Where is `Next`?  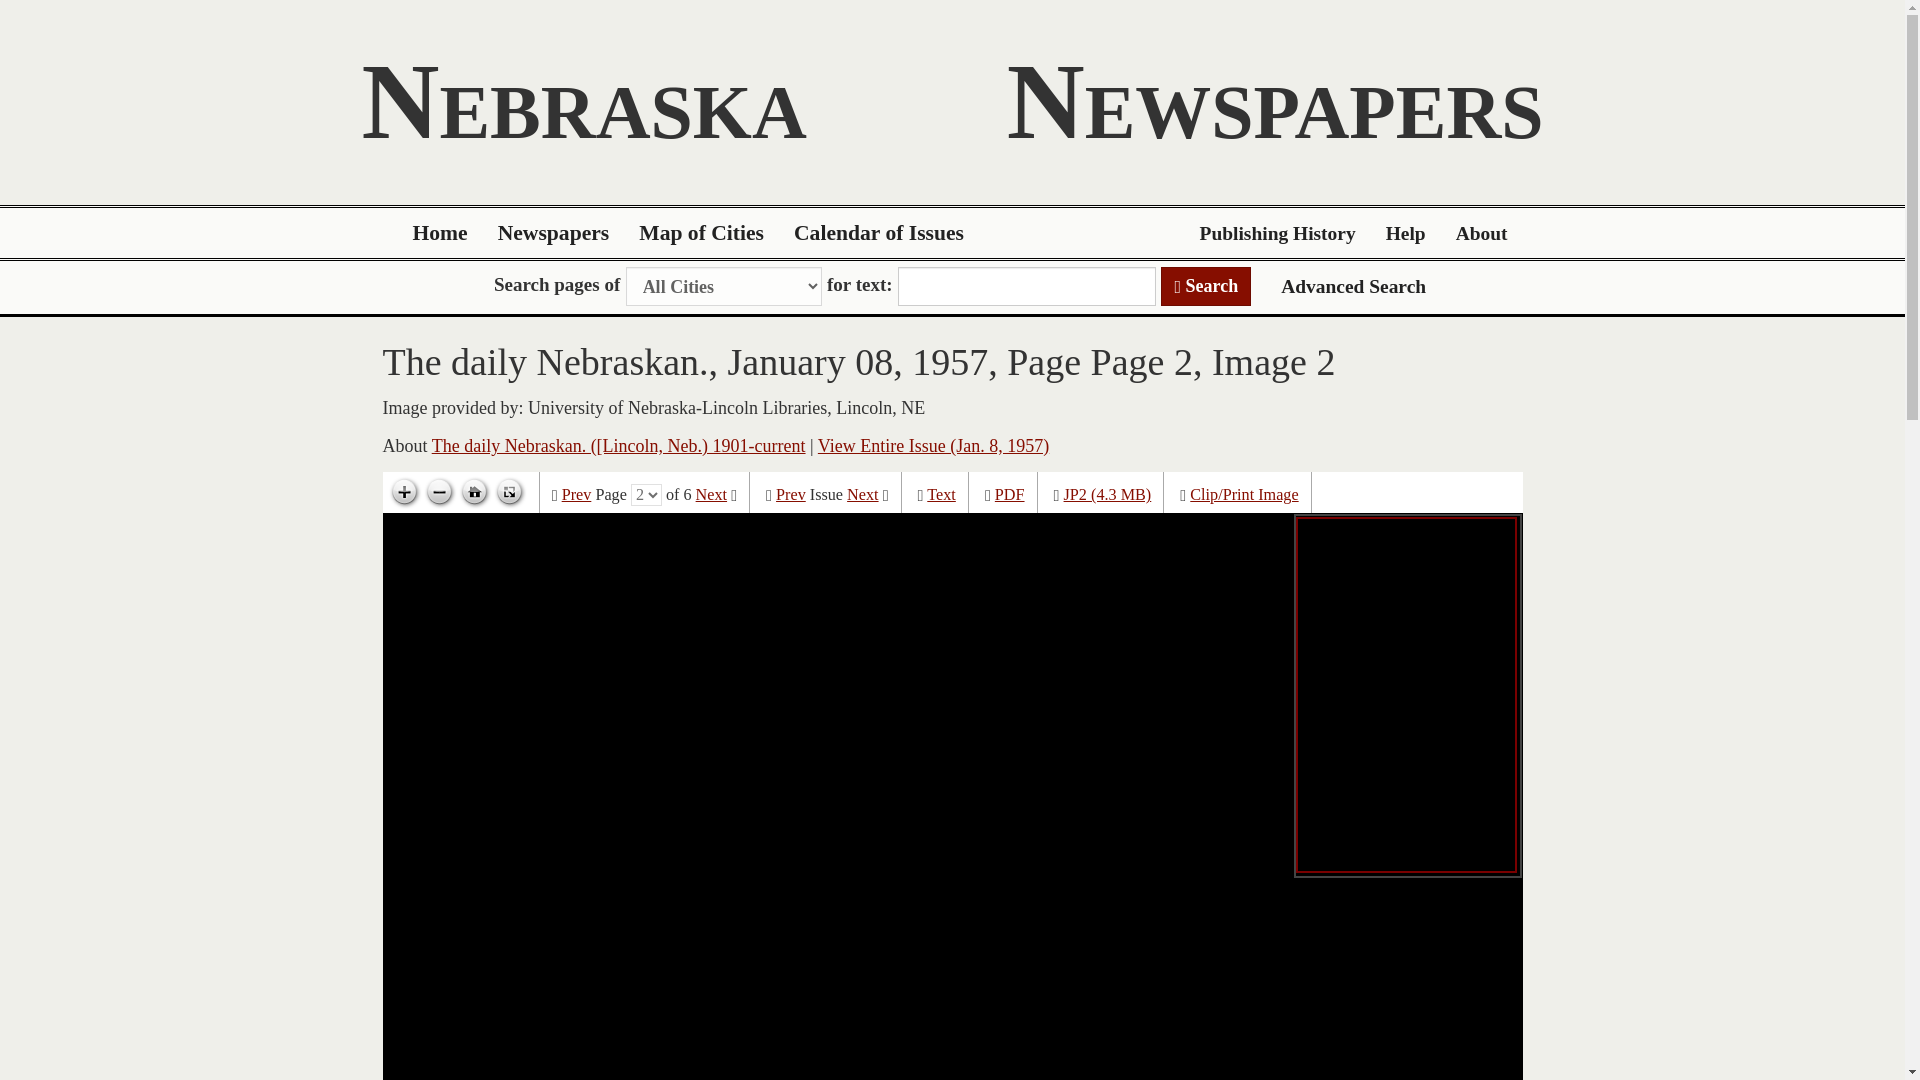
Next is located at coordinates (711, 495).